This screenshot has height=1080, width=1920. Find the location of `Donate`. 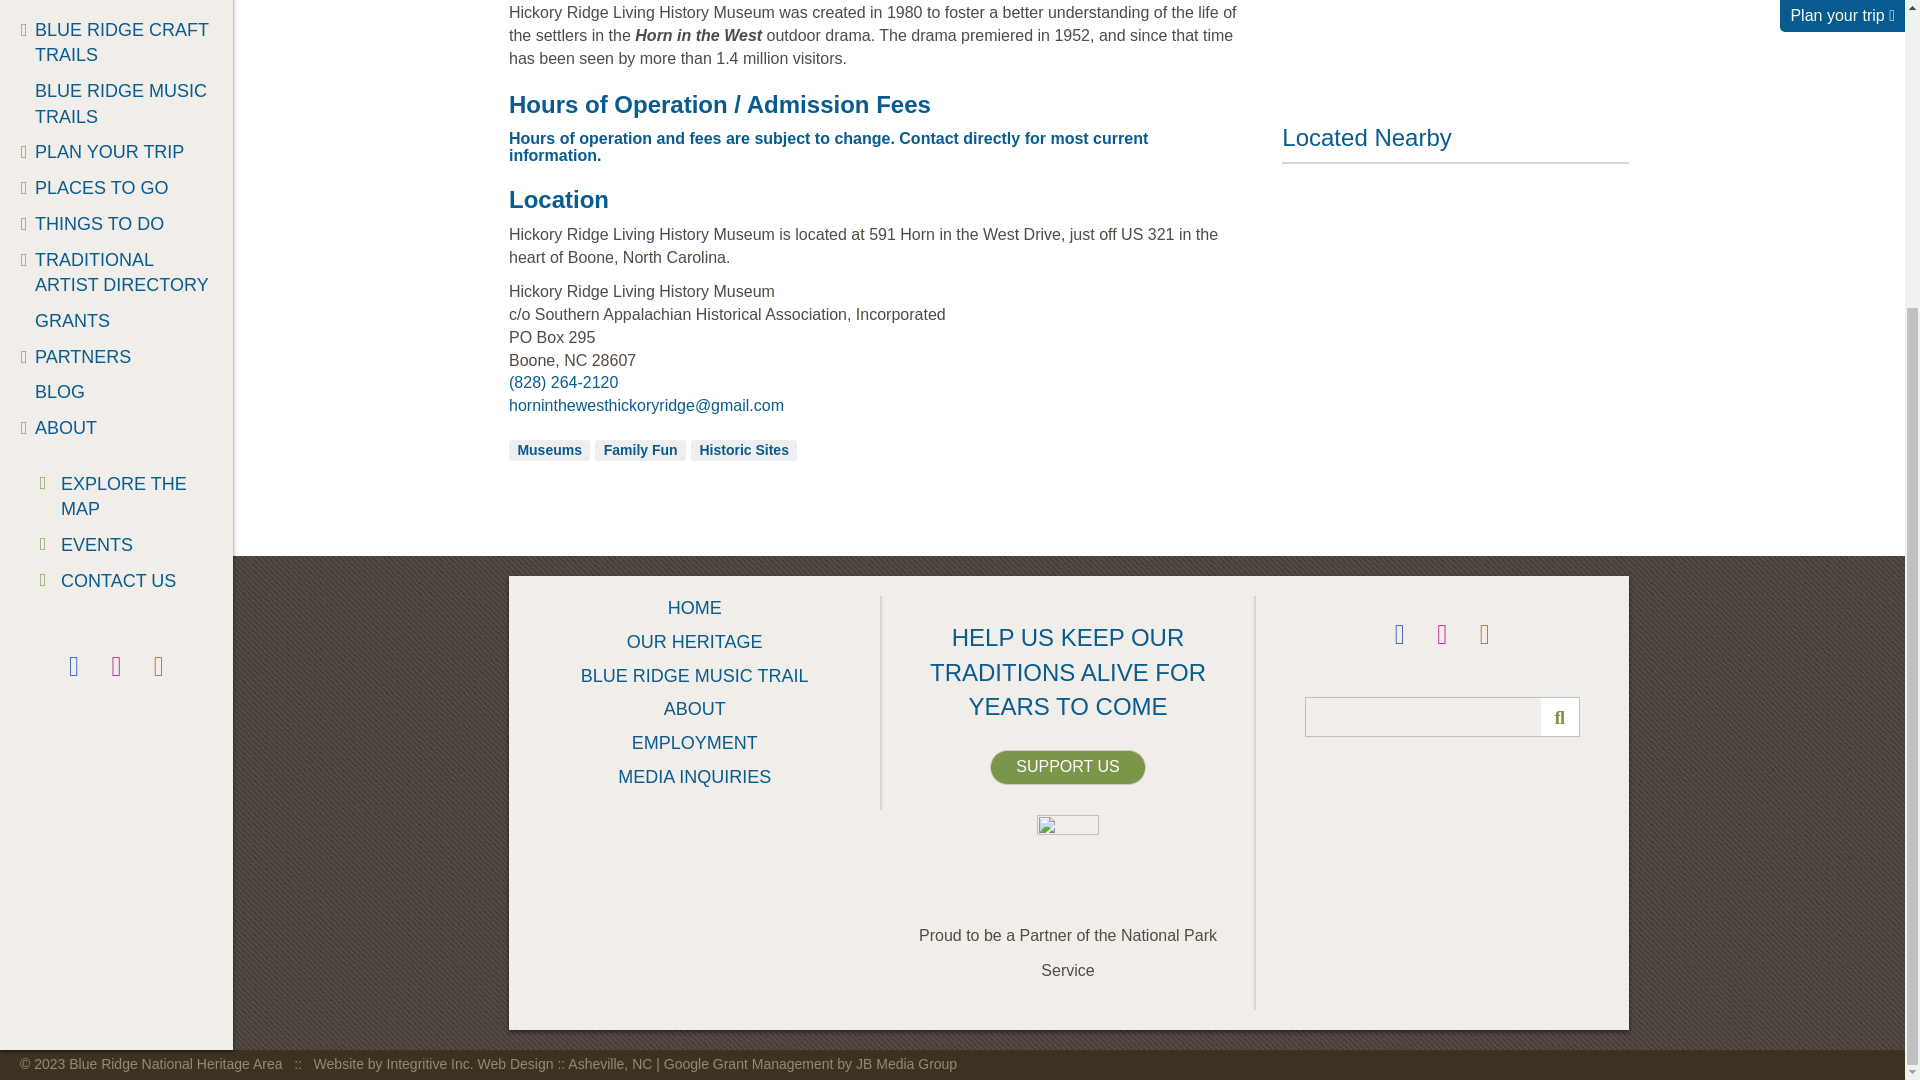

Donate is located at coordinates (1067, 767).